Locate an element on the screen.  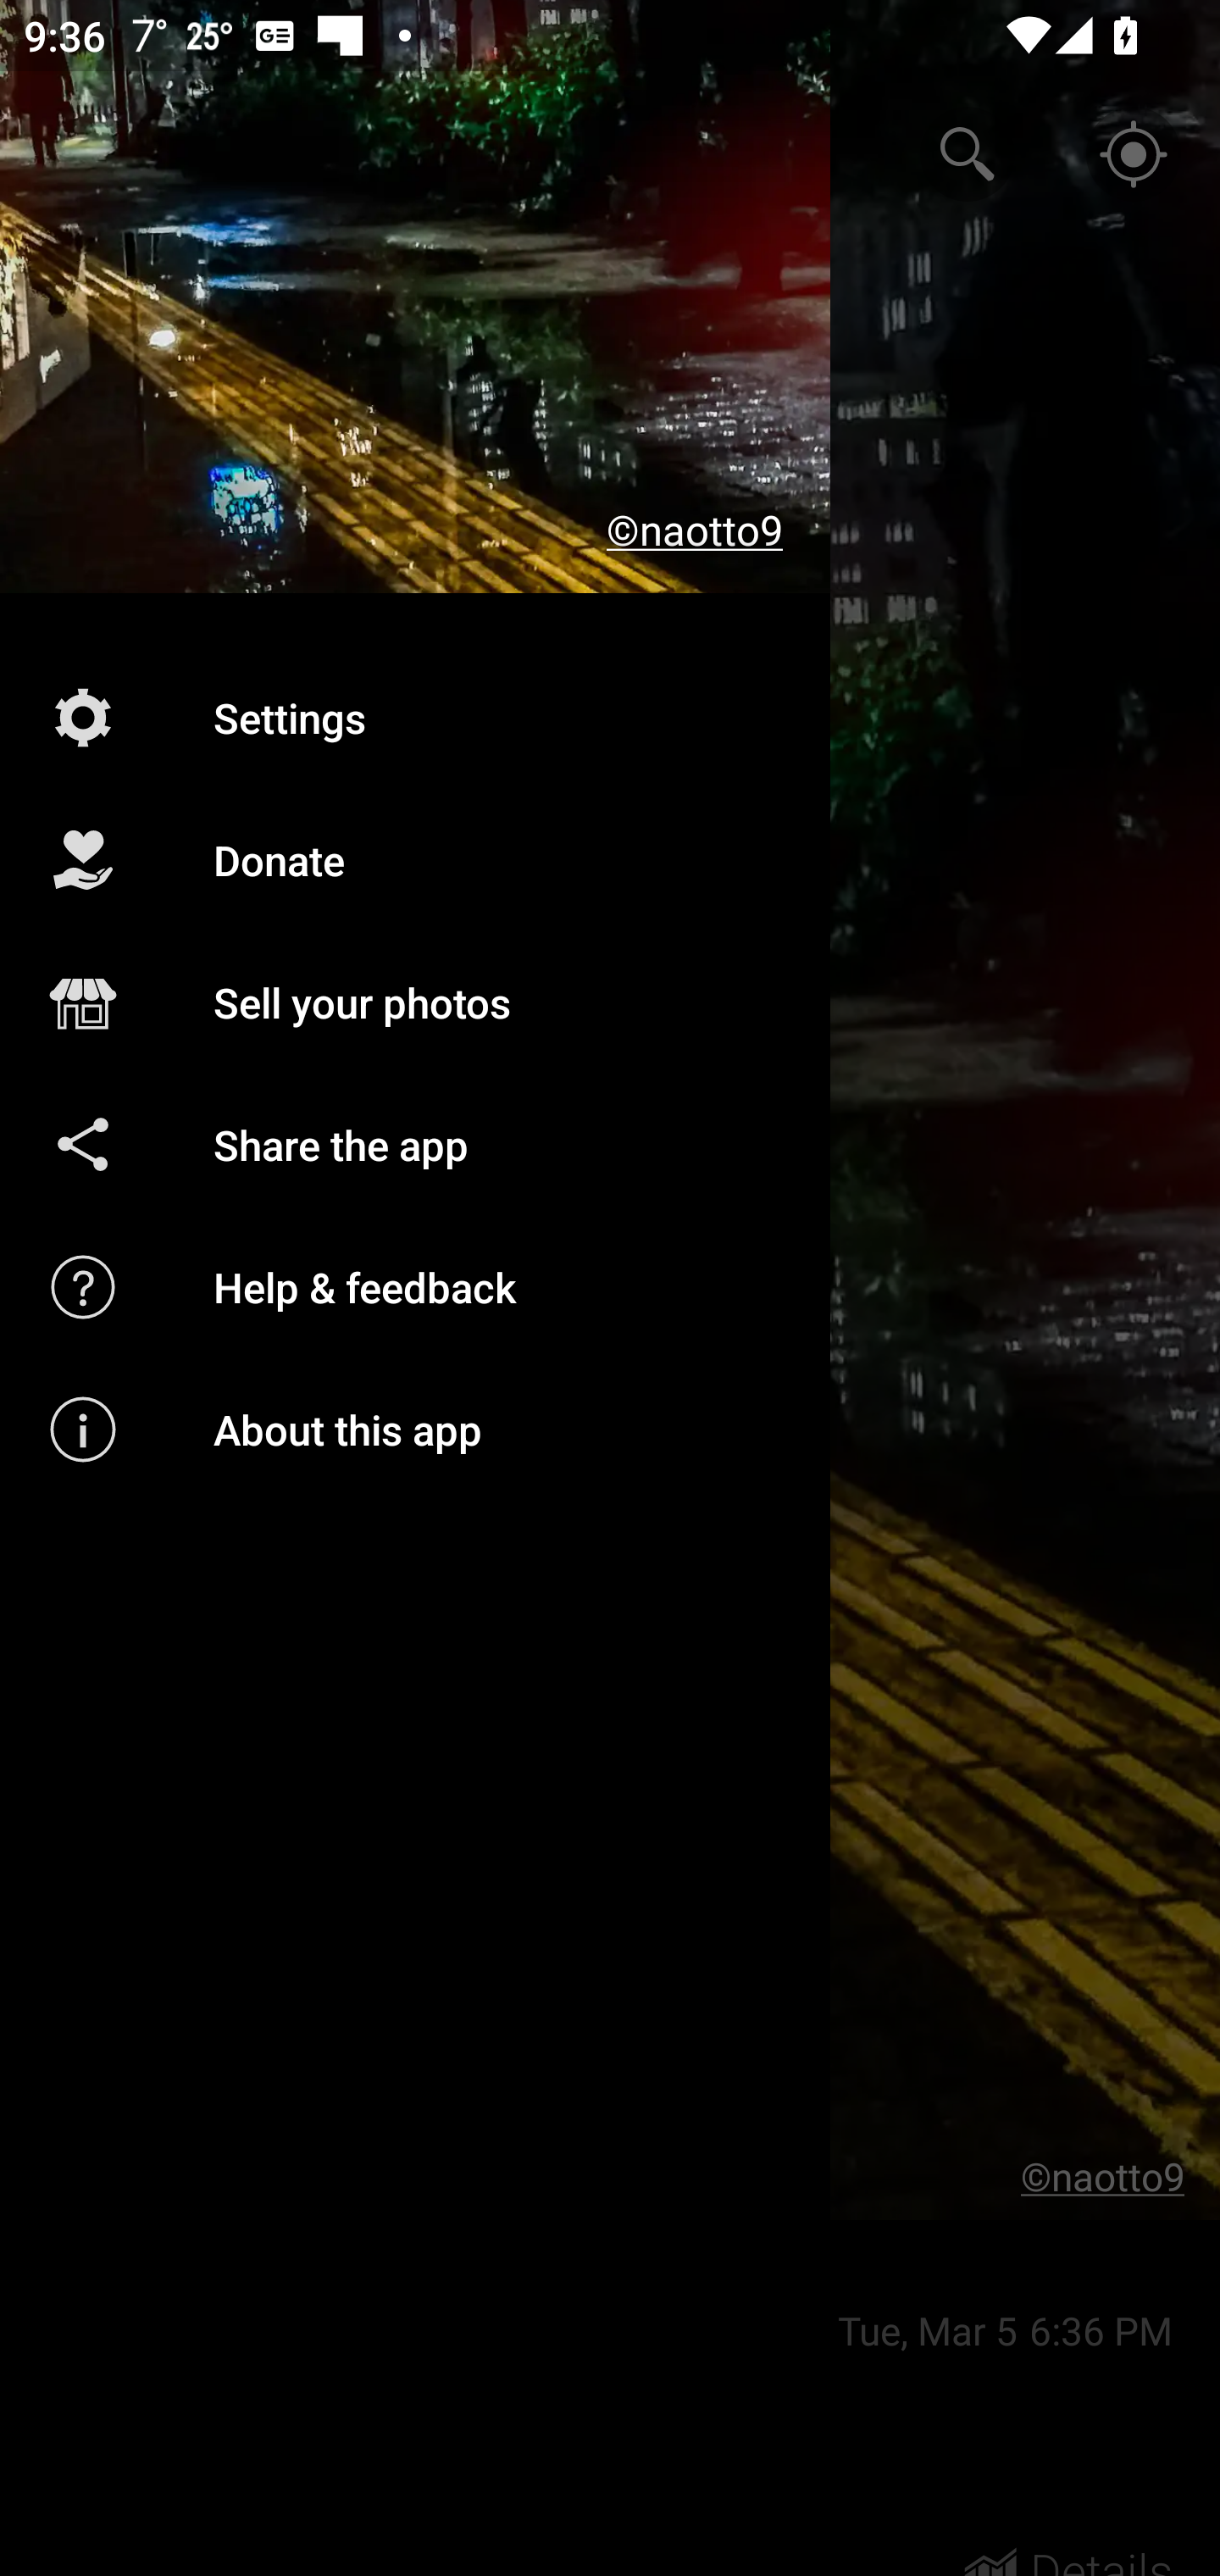
Donate is located at coordinates (415, 860).